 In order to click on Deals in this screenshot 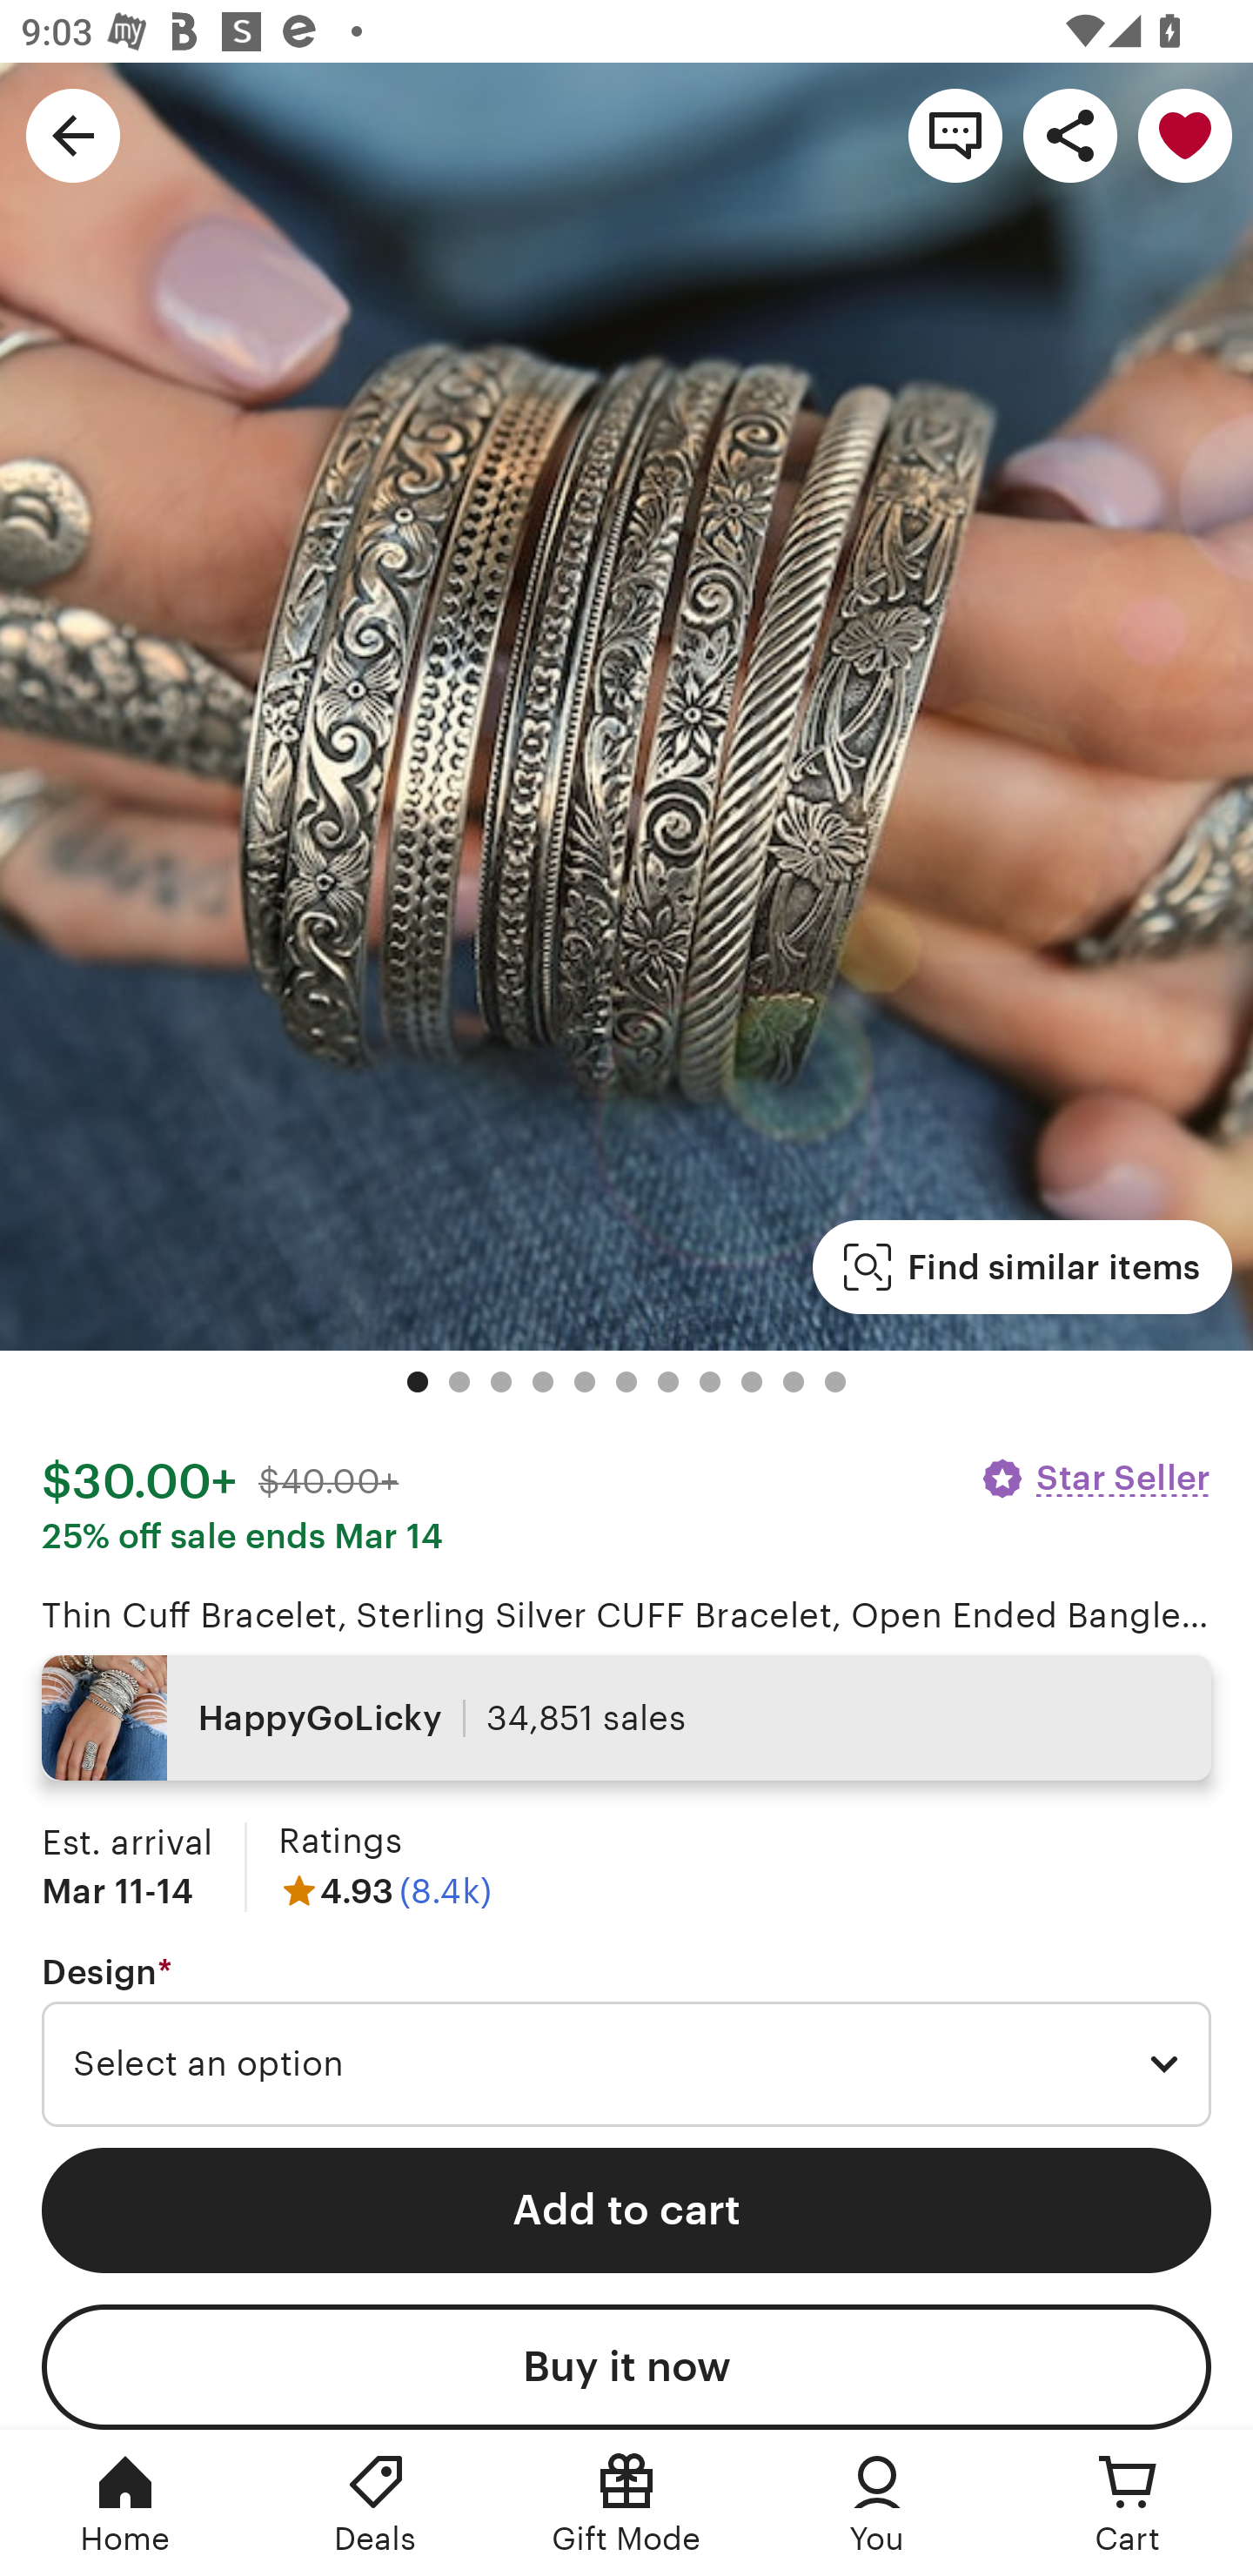, I will do `click(376, 2503)`.